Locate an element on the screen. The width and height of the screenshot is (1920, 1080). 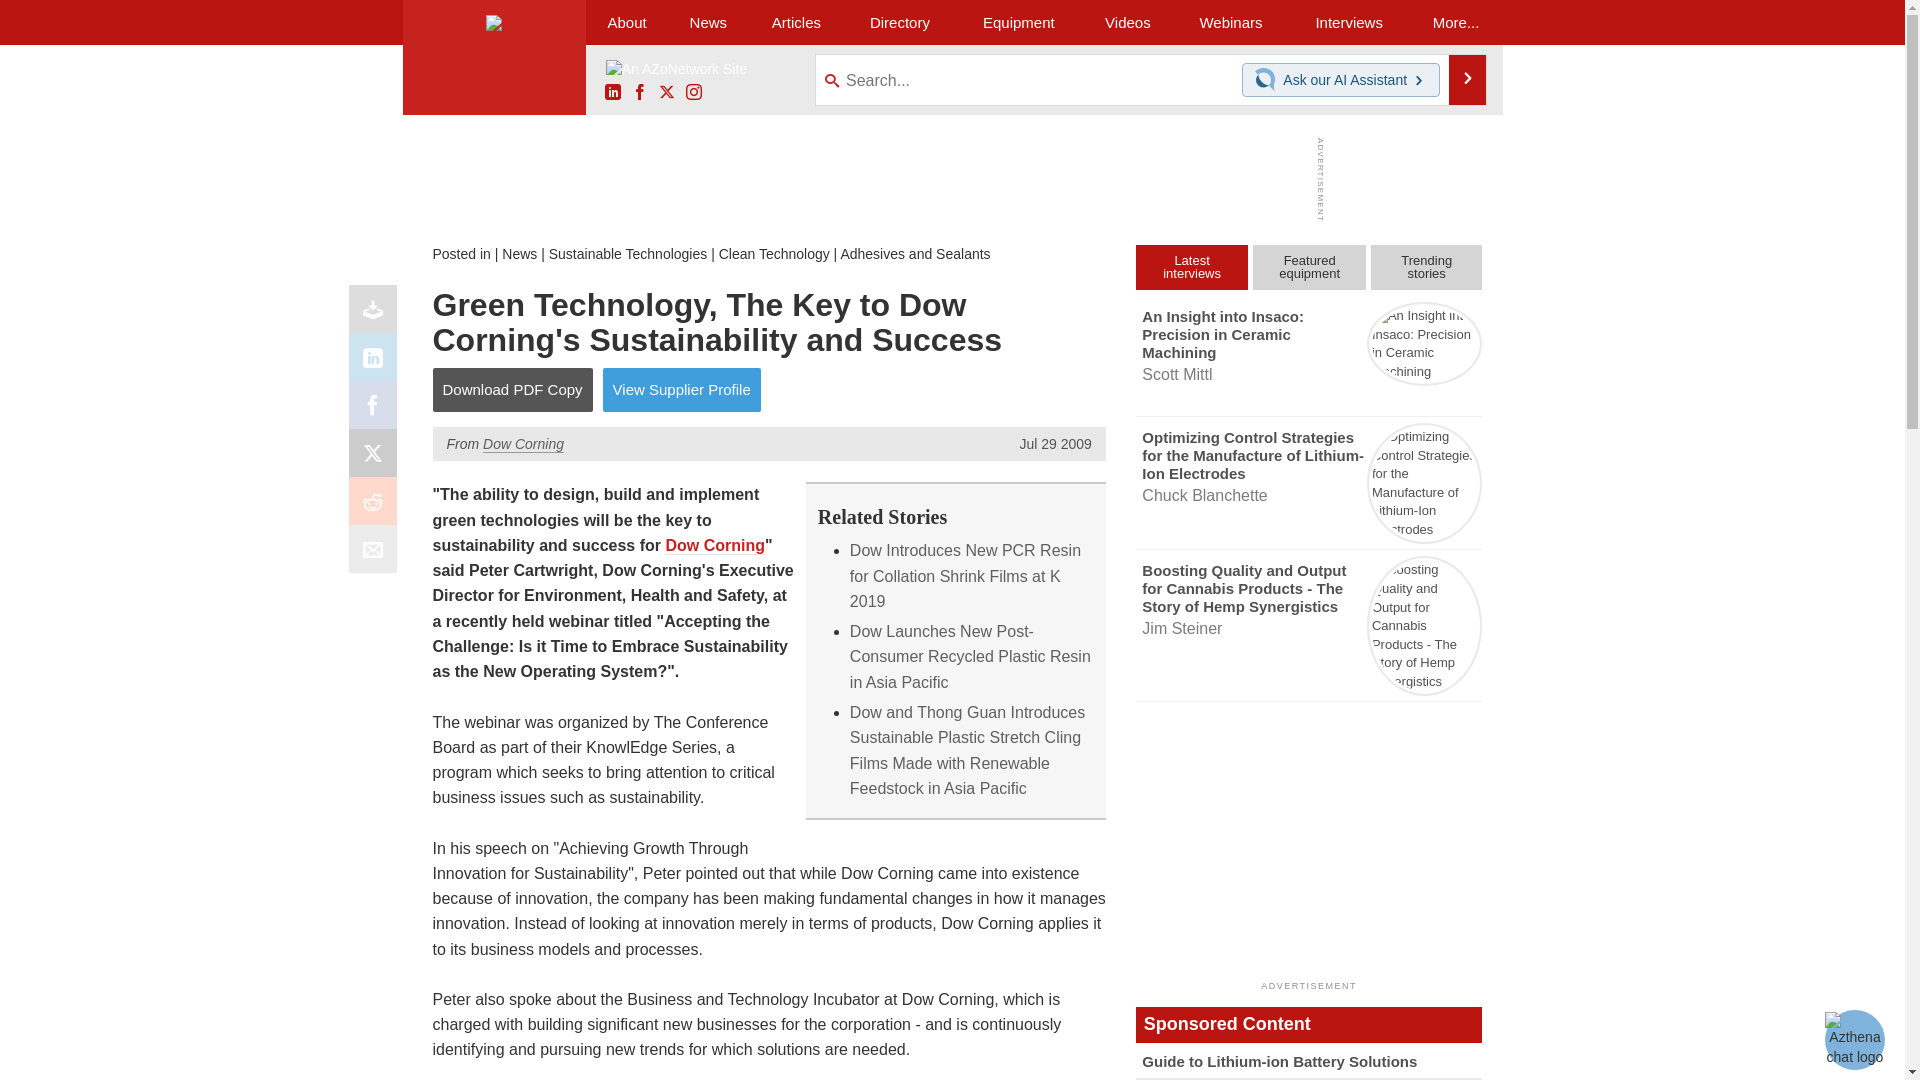
Instagram is located at coordinates (694, 93).